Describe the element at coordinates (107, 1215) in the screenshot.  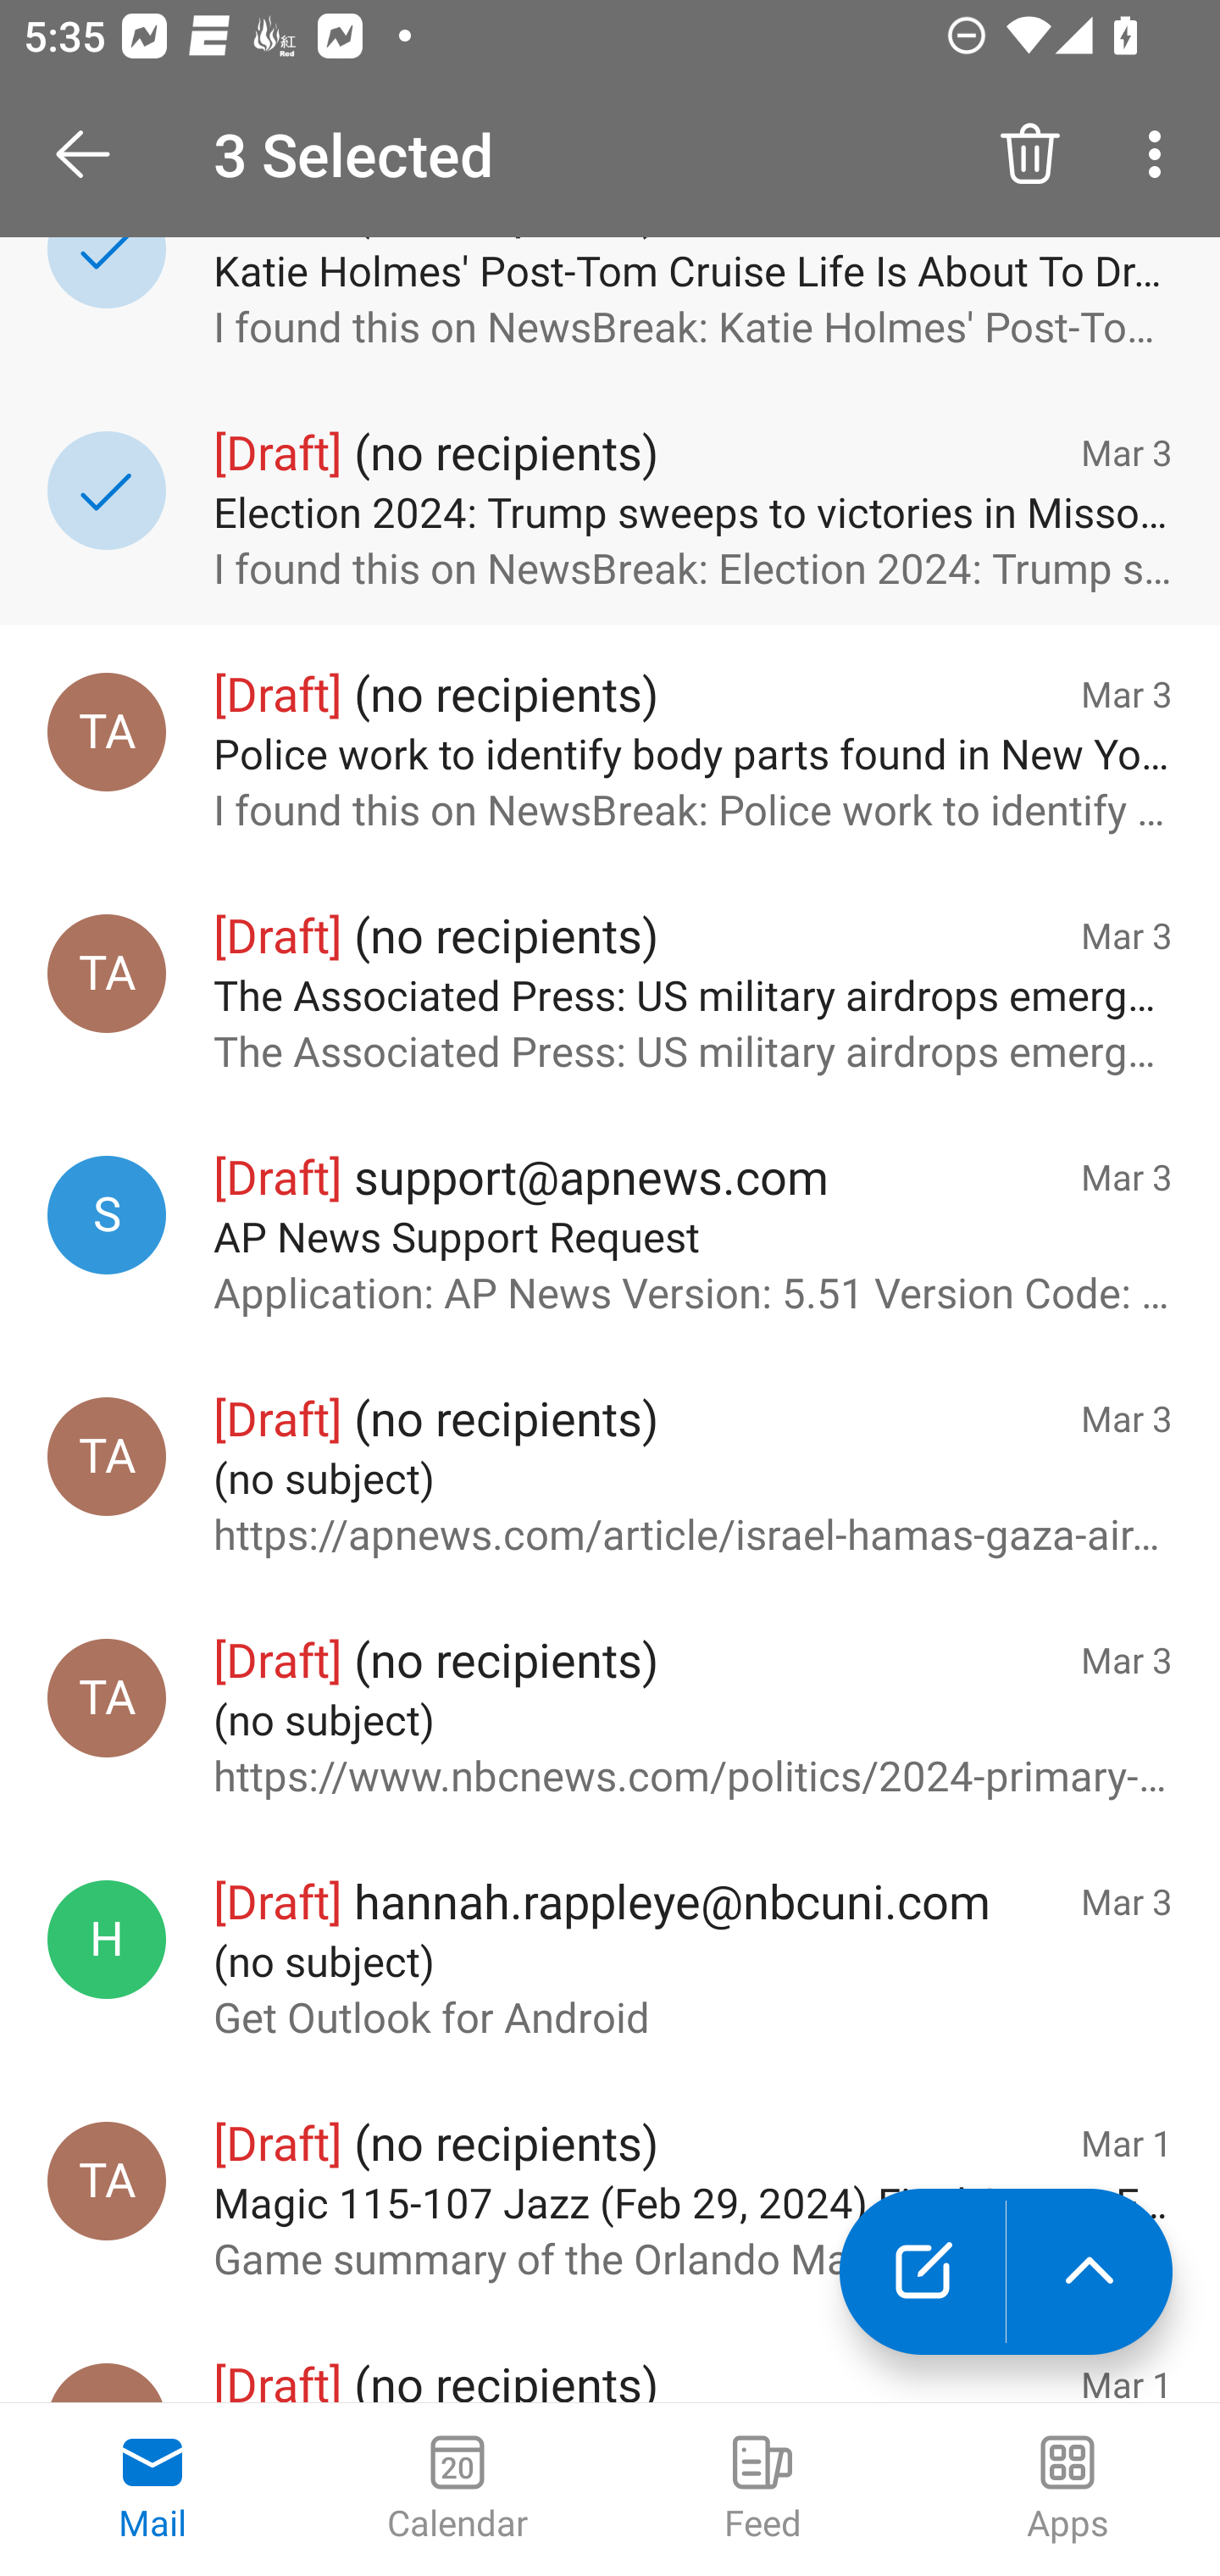
I see `support@apnews.com` at that location.